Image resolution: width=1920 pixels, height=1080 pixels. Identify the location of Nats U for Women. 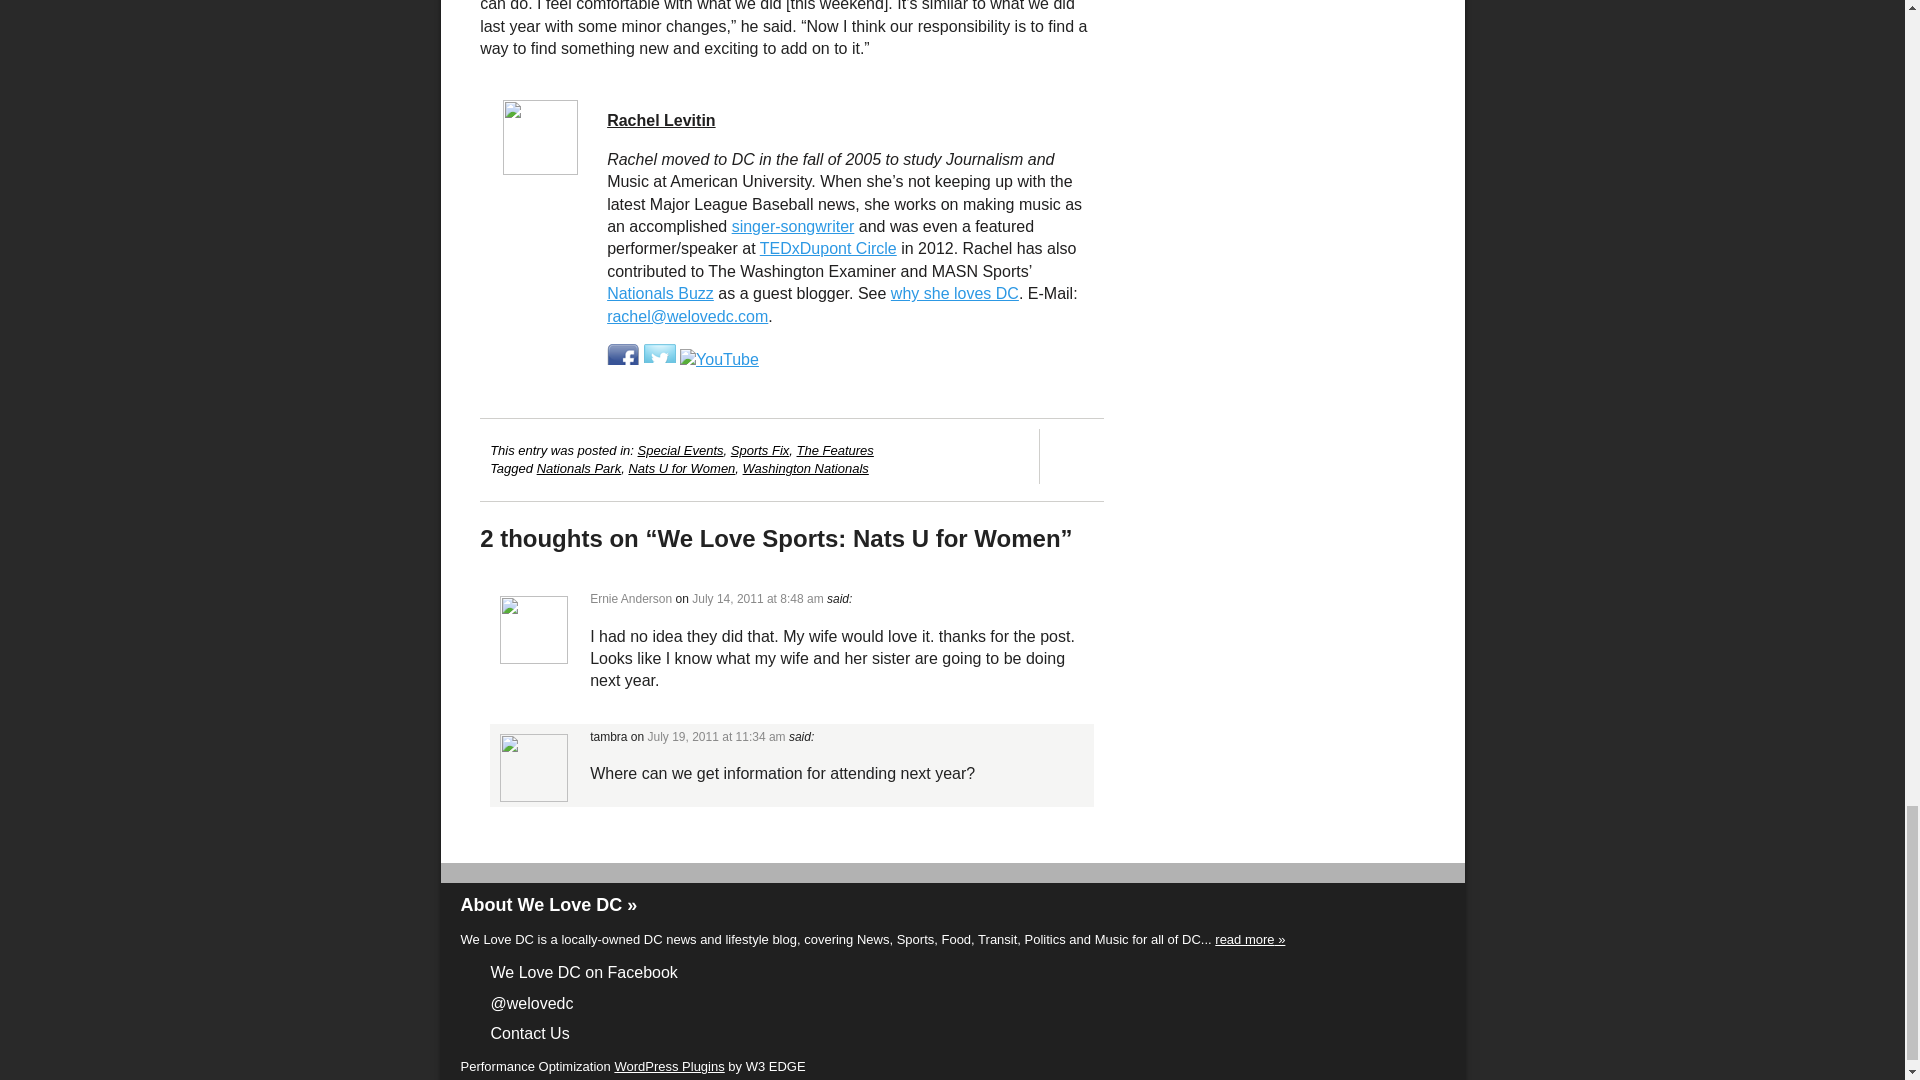
(681, 468).